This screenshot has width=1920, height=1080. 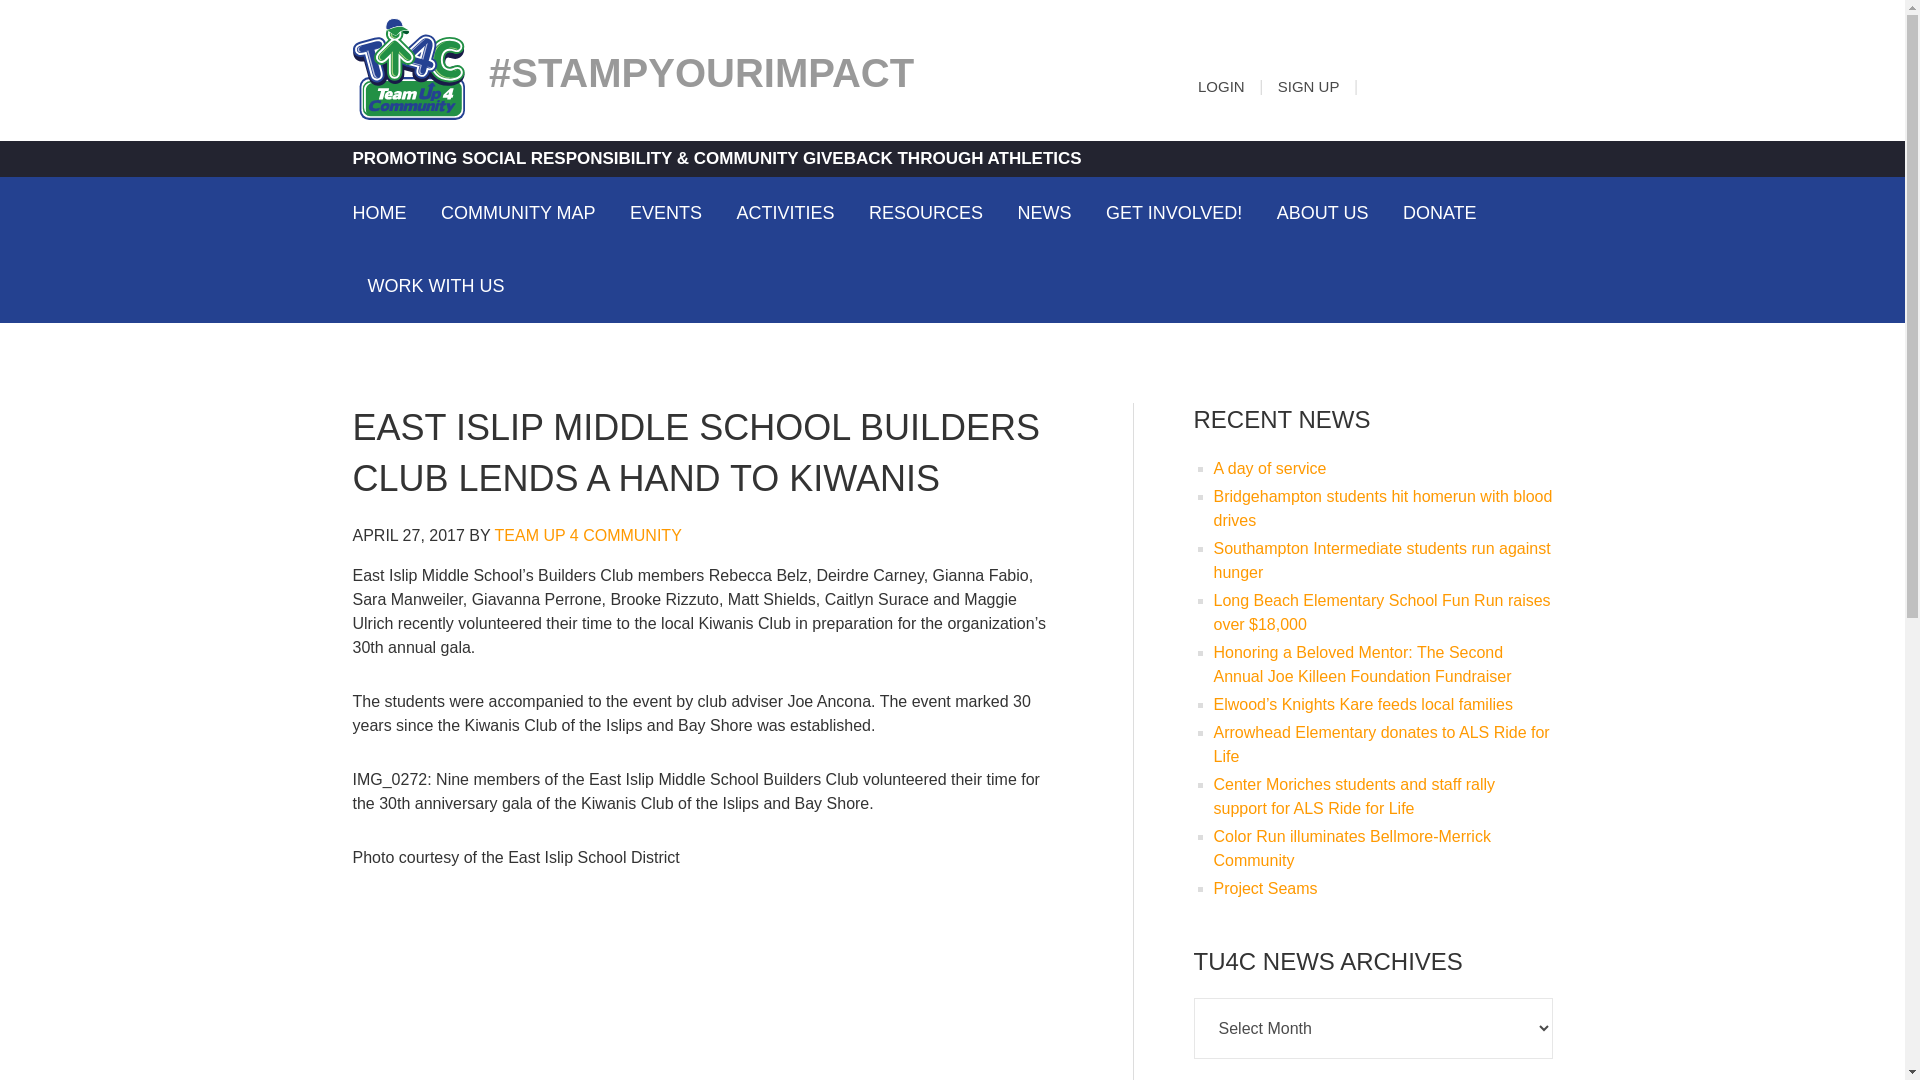 I want to click on RESOURCES, so click(x=926, y=212).